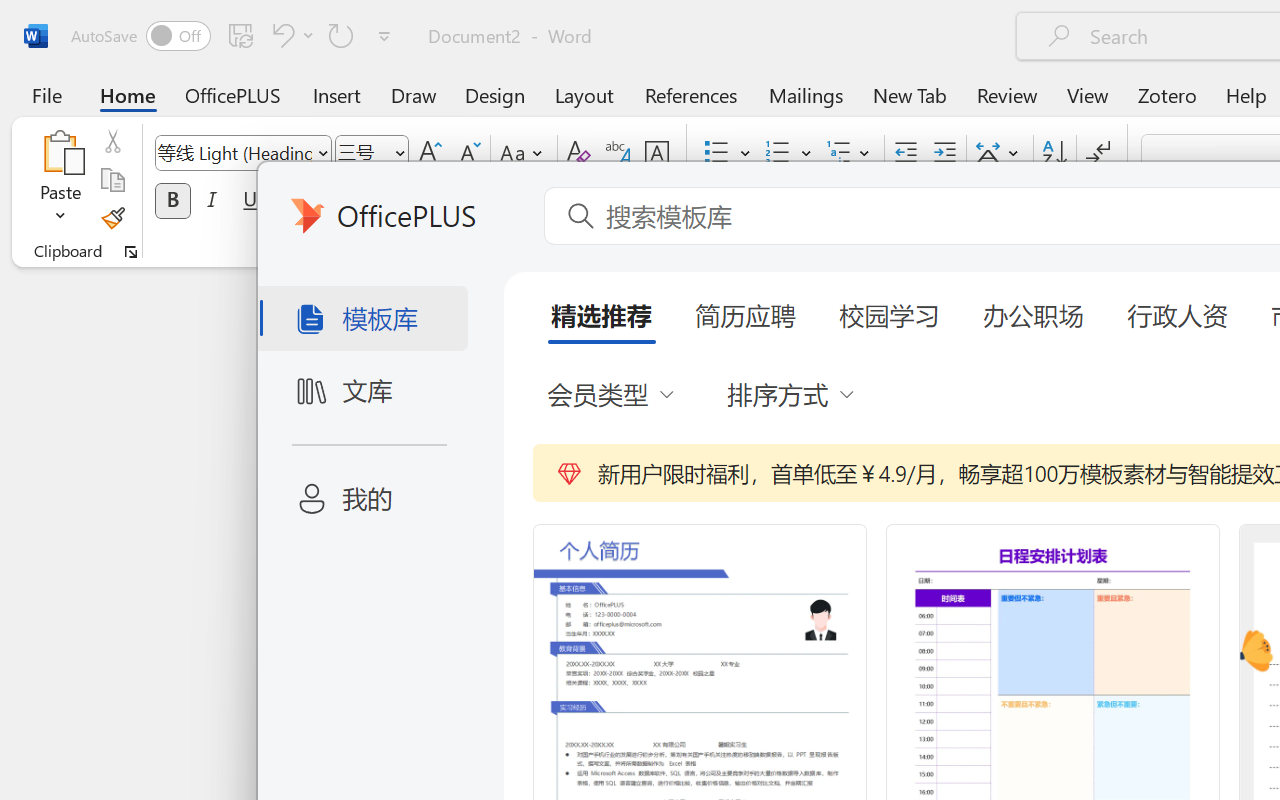 The width and height of the screenshot is (1280, 800). What do you see at coordinates (414, 94) in the screenshot?
I see `Draw` at bounding box center [414, 94].